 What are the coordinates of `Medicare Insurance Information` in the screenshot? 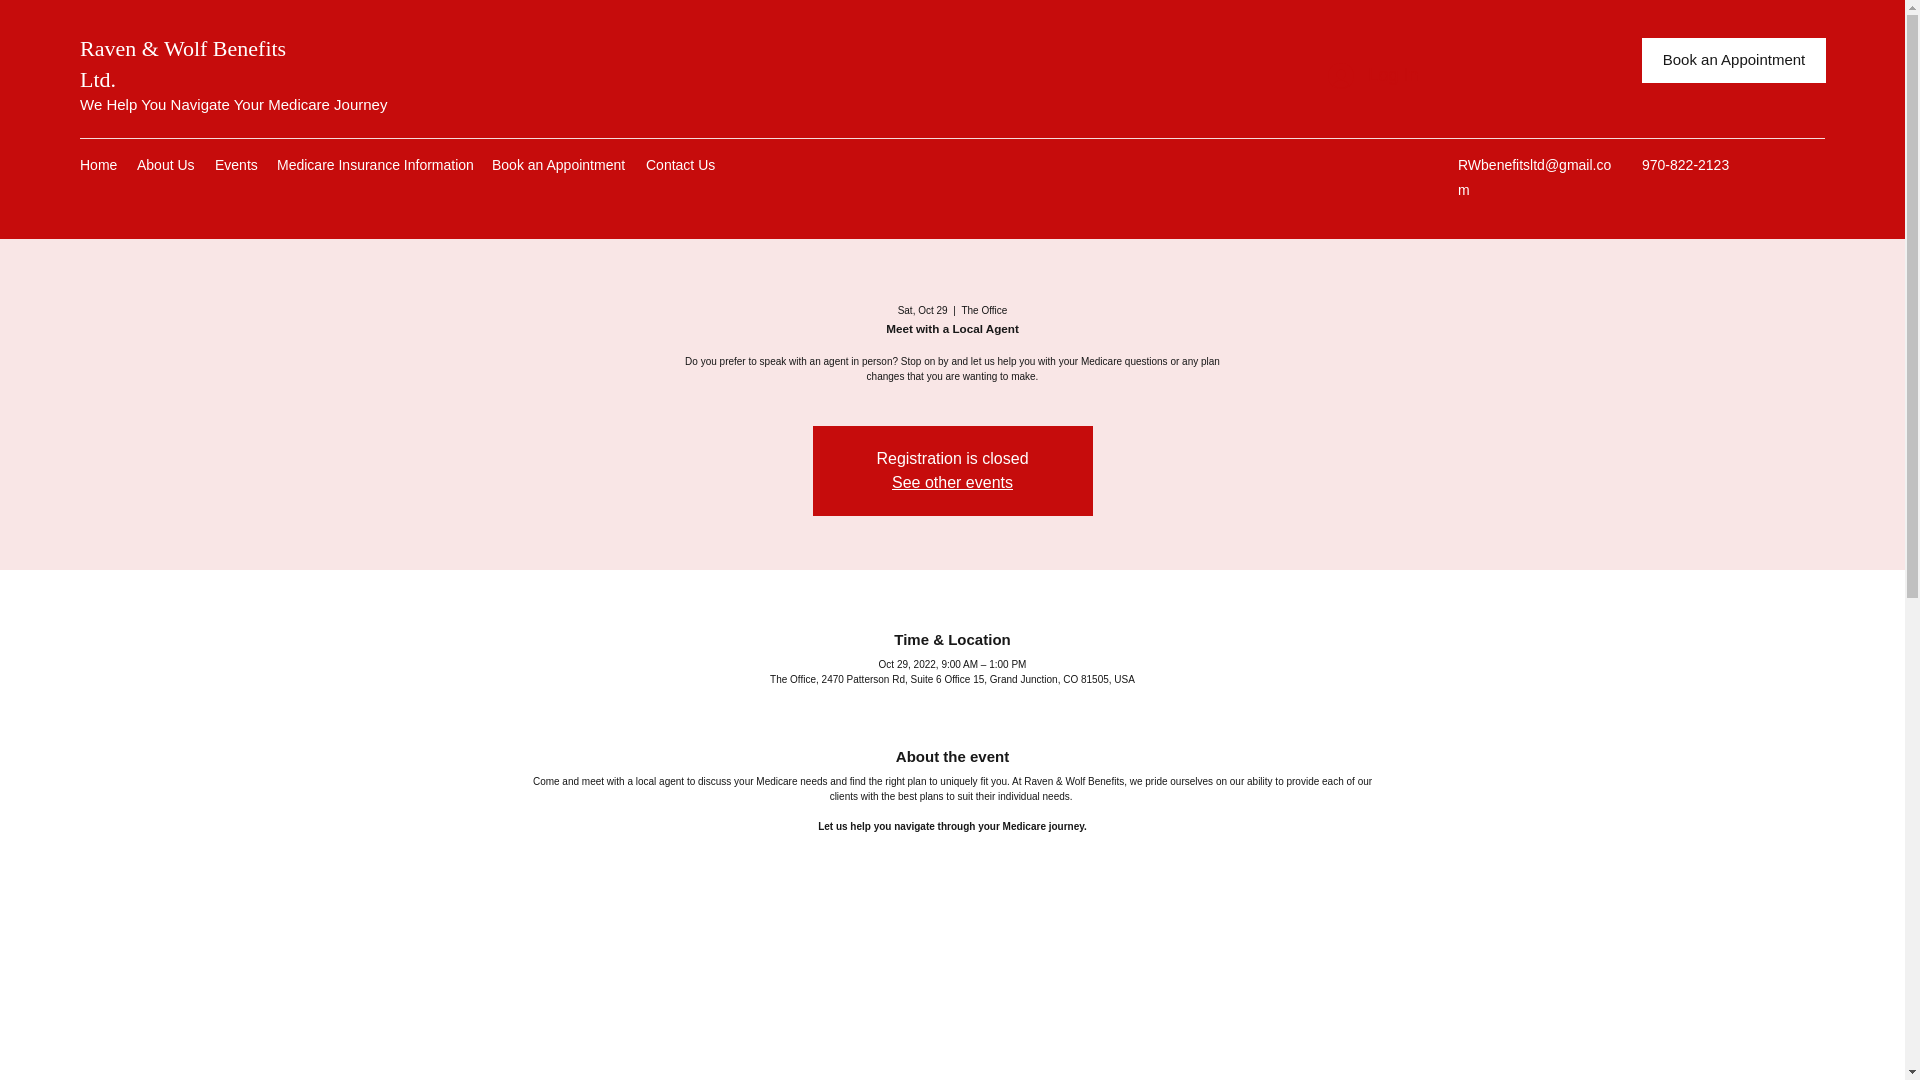 It's located at (374, 165).